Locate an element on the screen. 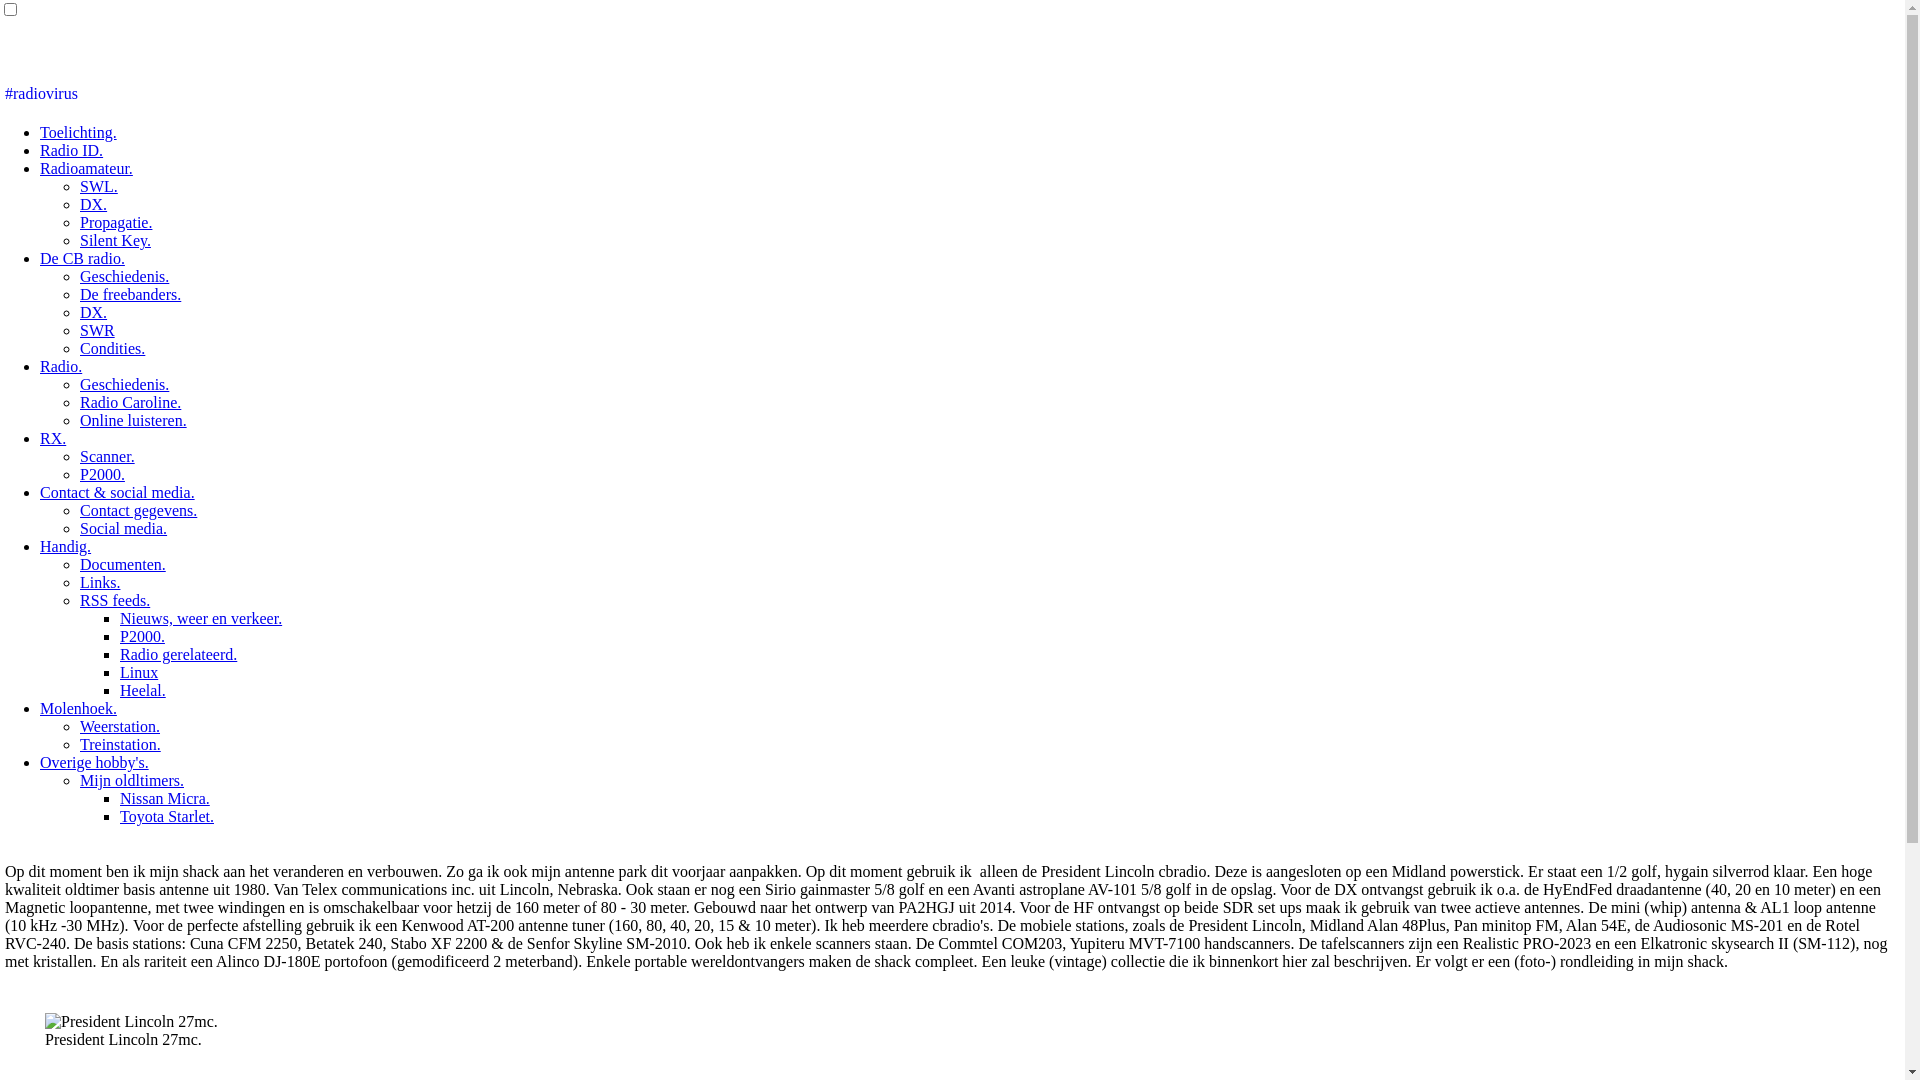 The image size is (1920, 1080). Mijn oldltimers. is located at coordinates (132, 780).